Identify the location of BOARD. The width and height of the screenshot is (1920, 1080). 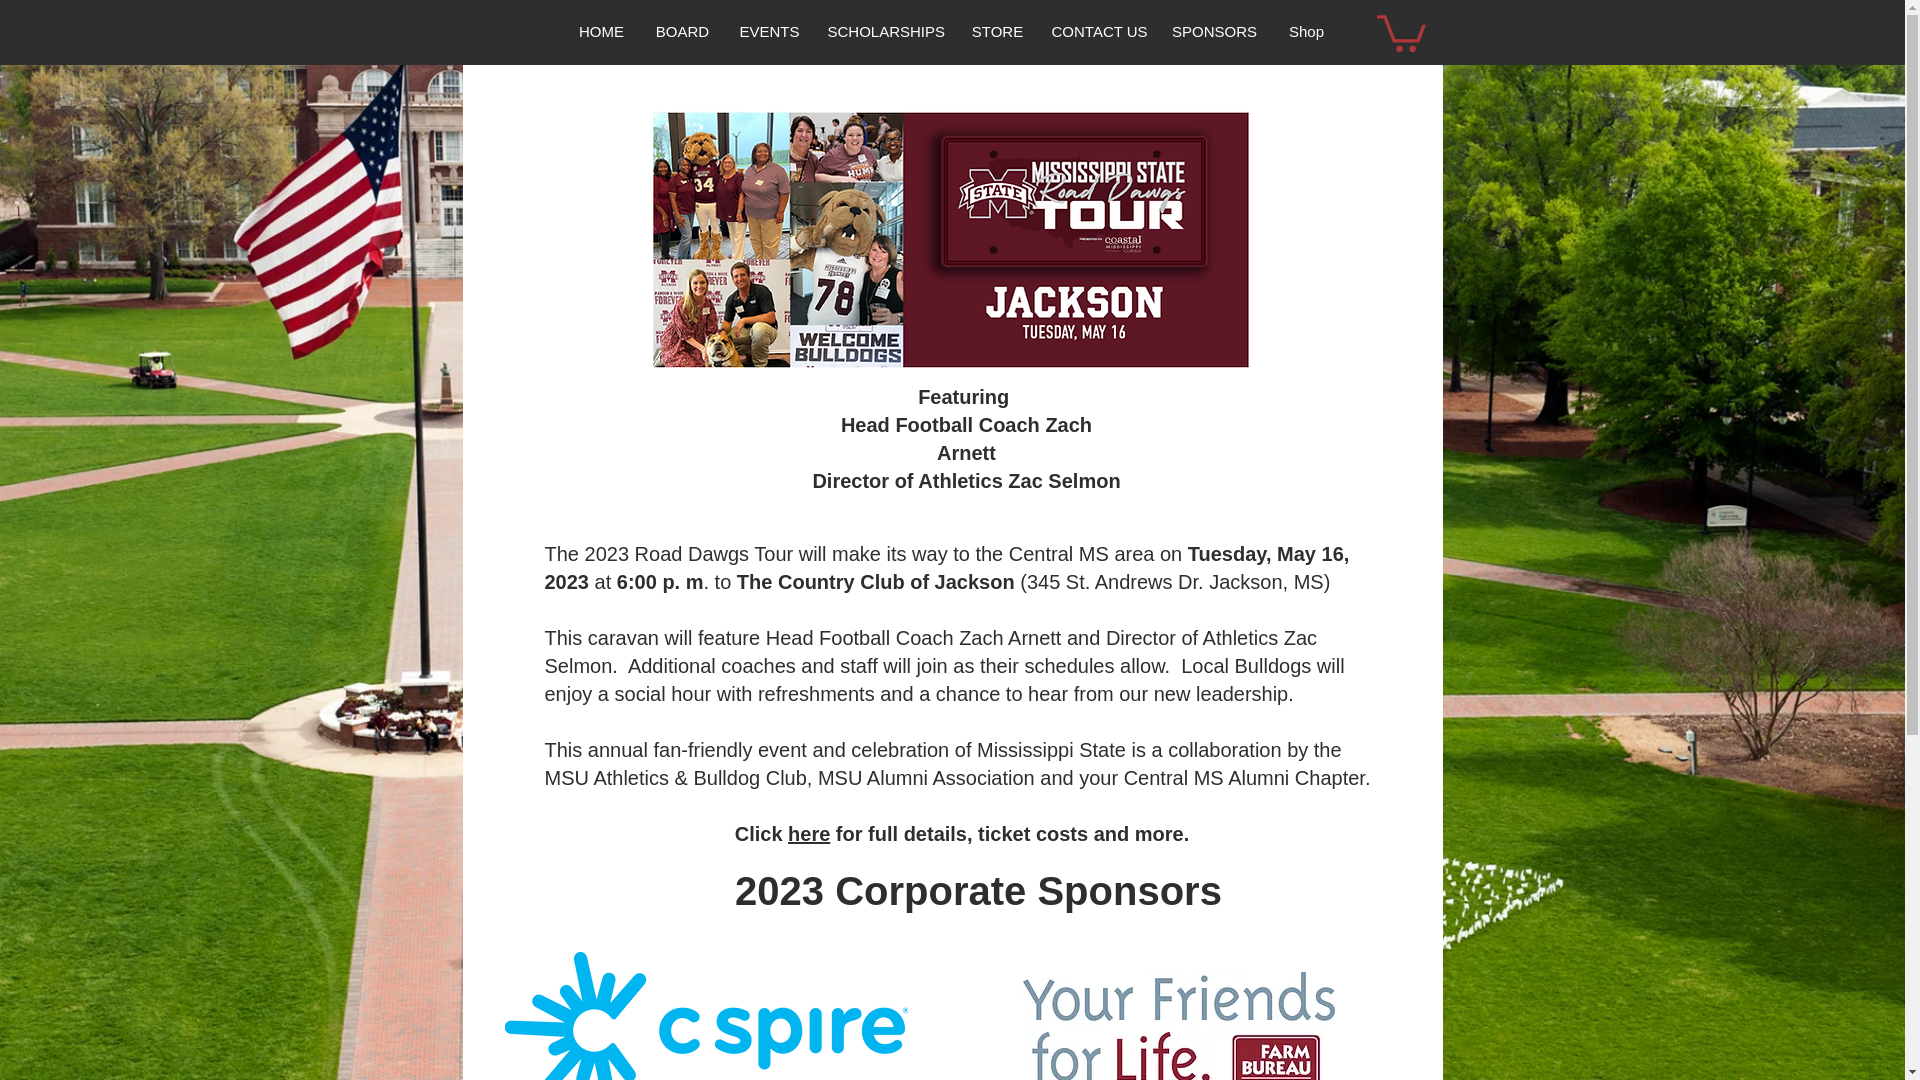
(681, 32).